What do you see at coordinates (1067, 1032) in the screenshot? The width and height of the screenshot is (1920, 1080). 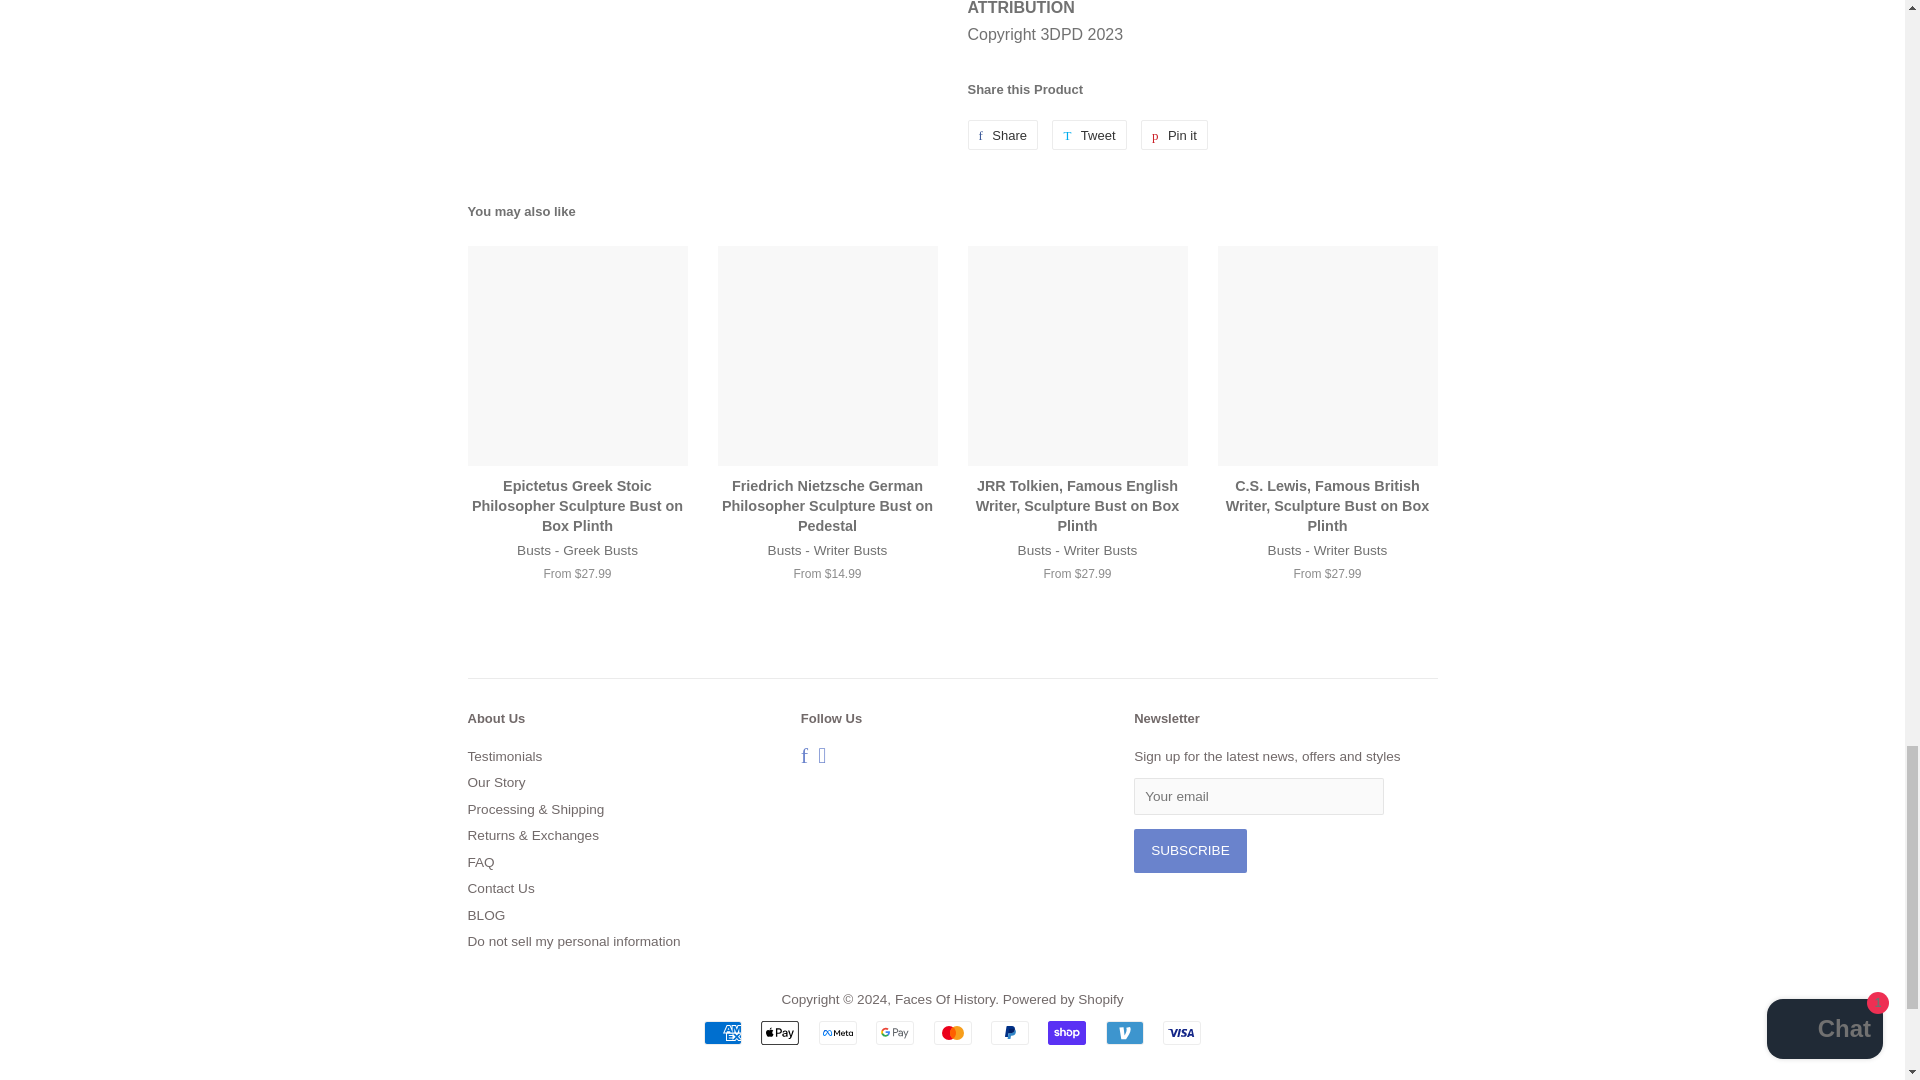 I see `Shop Pay` at bounding box center [1067, 1032].